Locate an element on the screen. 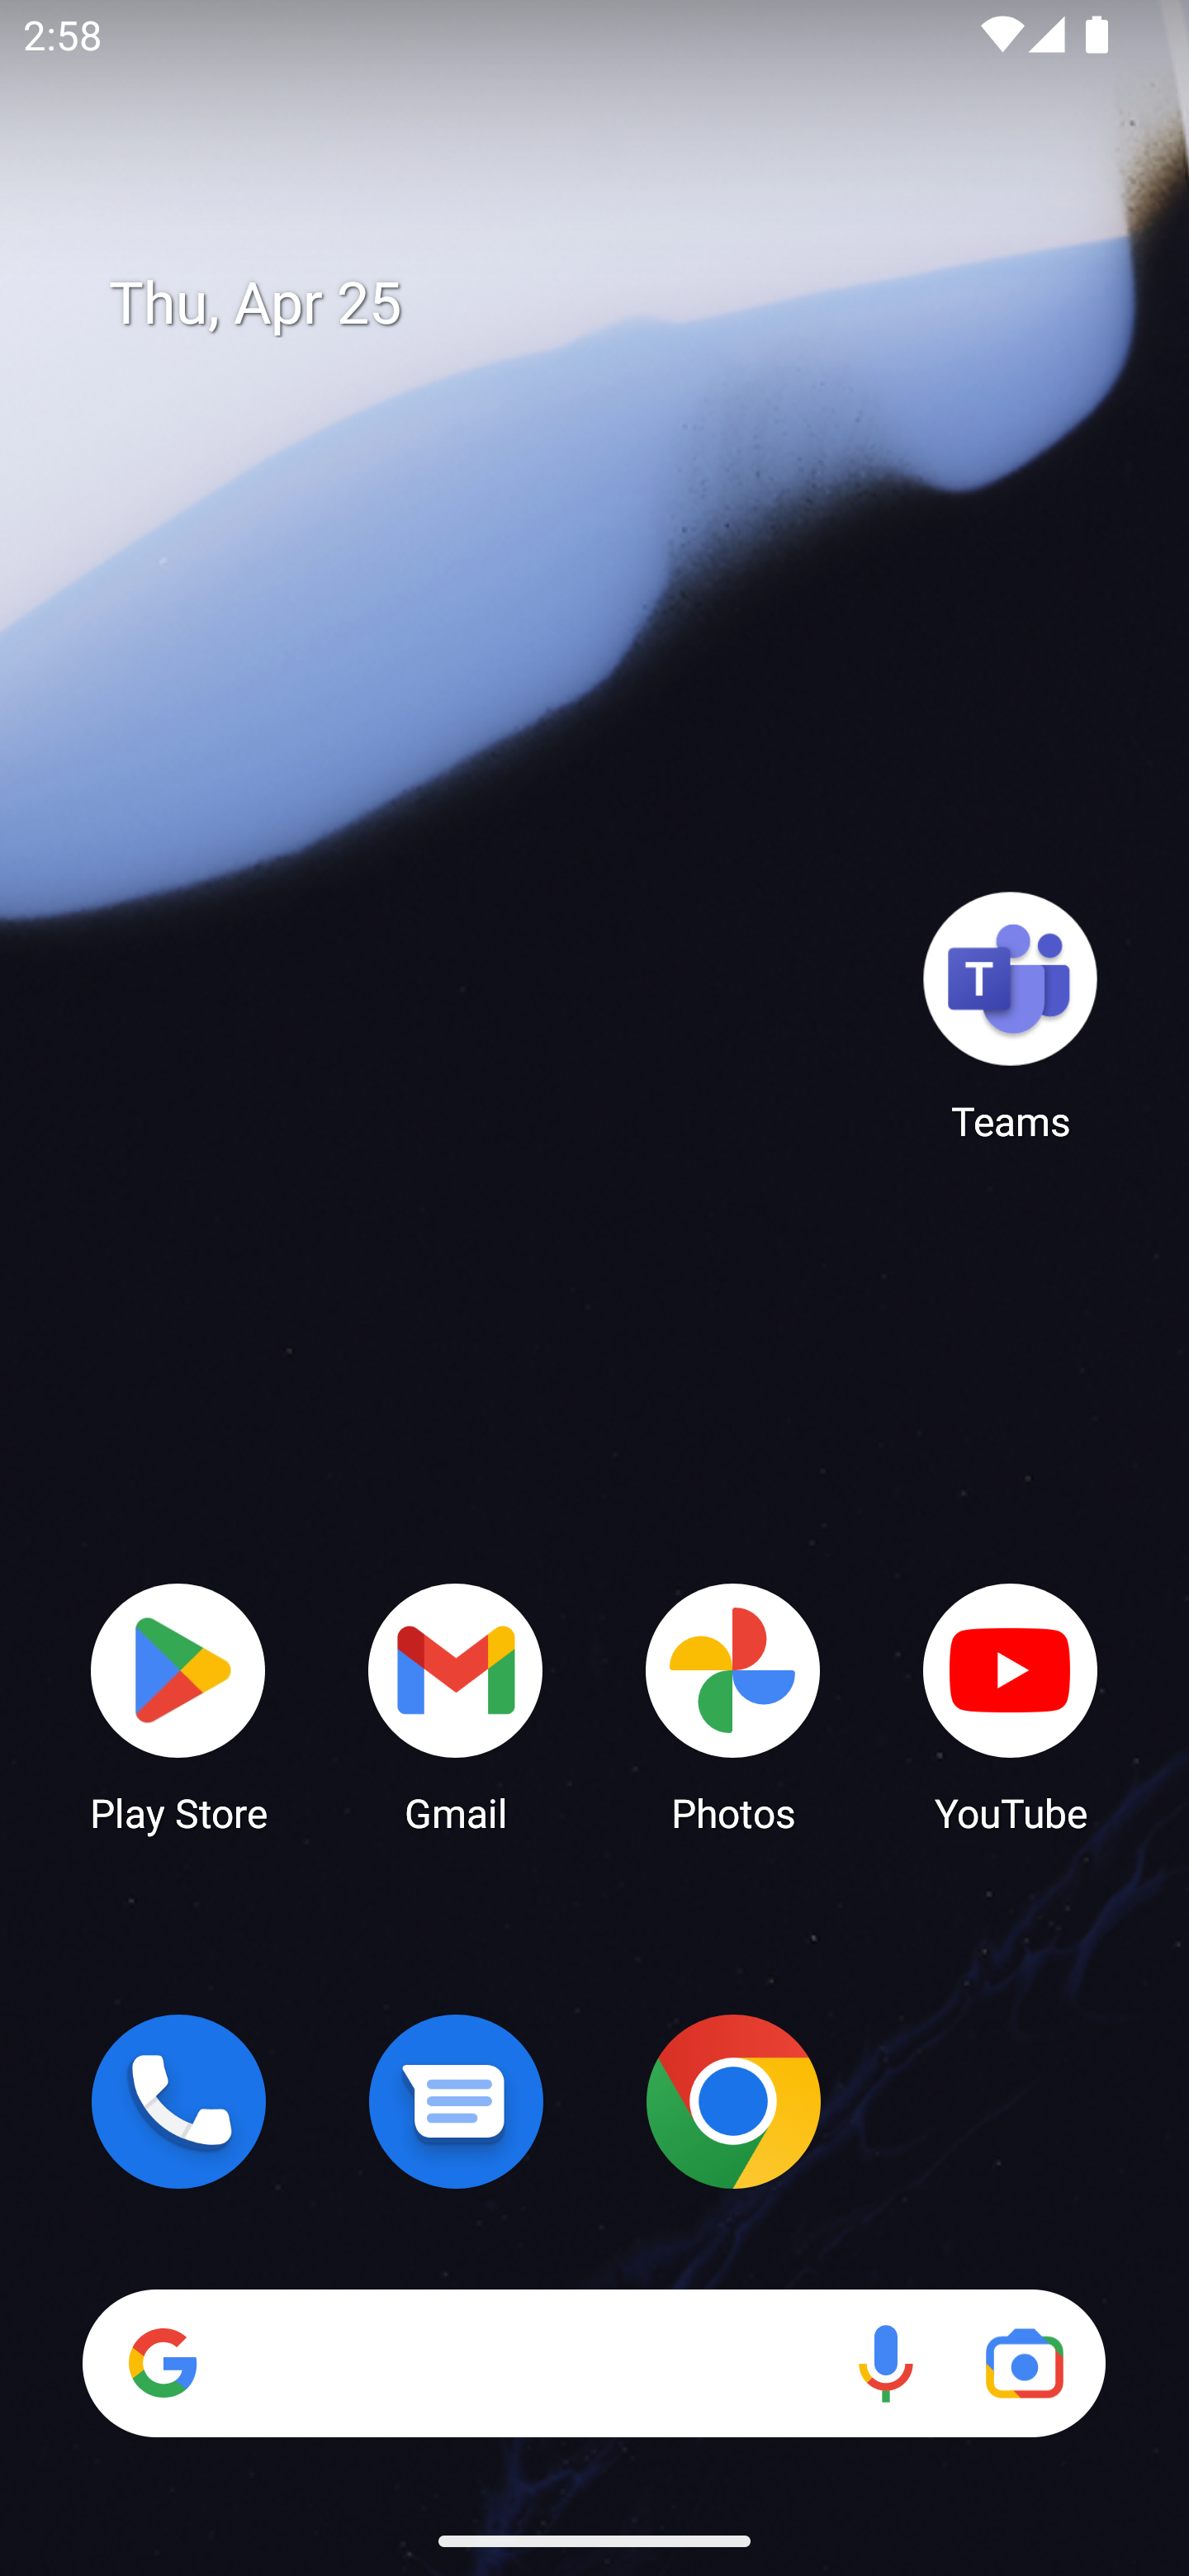  Play Store is located at coordinates (178, 1706).